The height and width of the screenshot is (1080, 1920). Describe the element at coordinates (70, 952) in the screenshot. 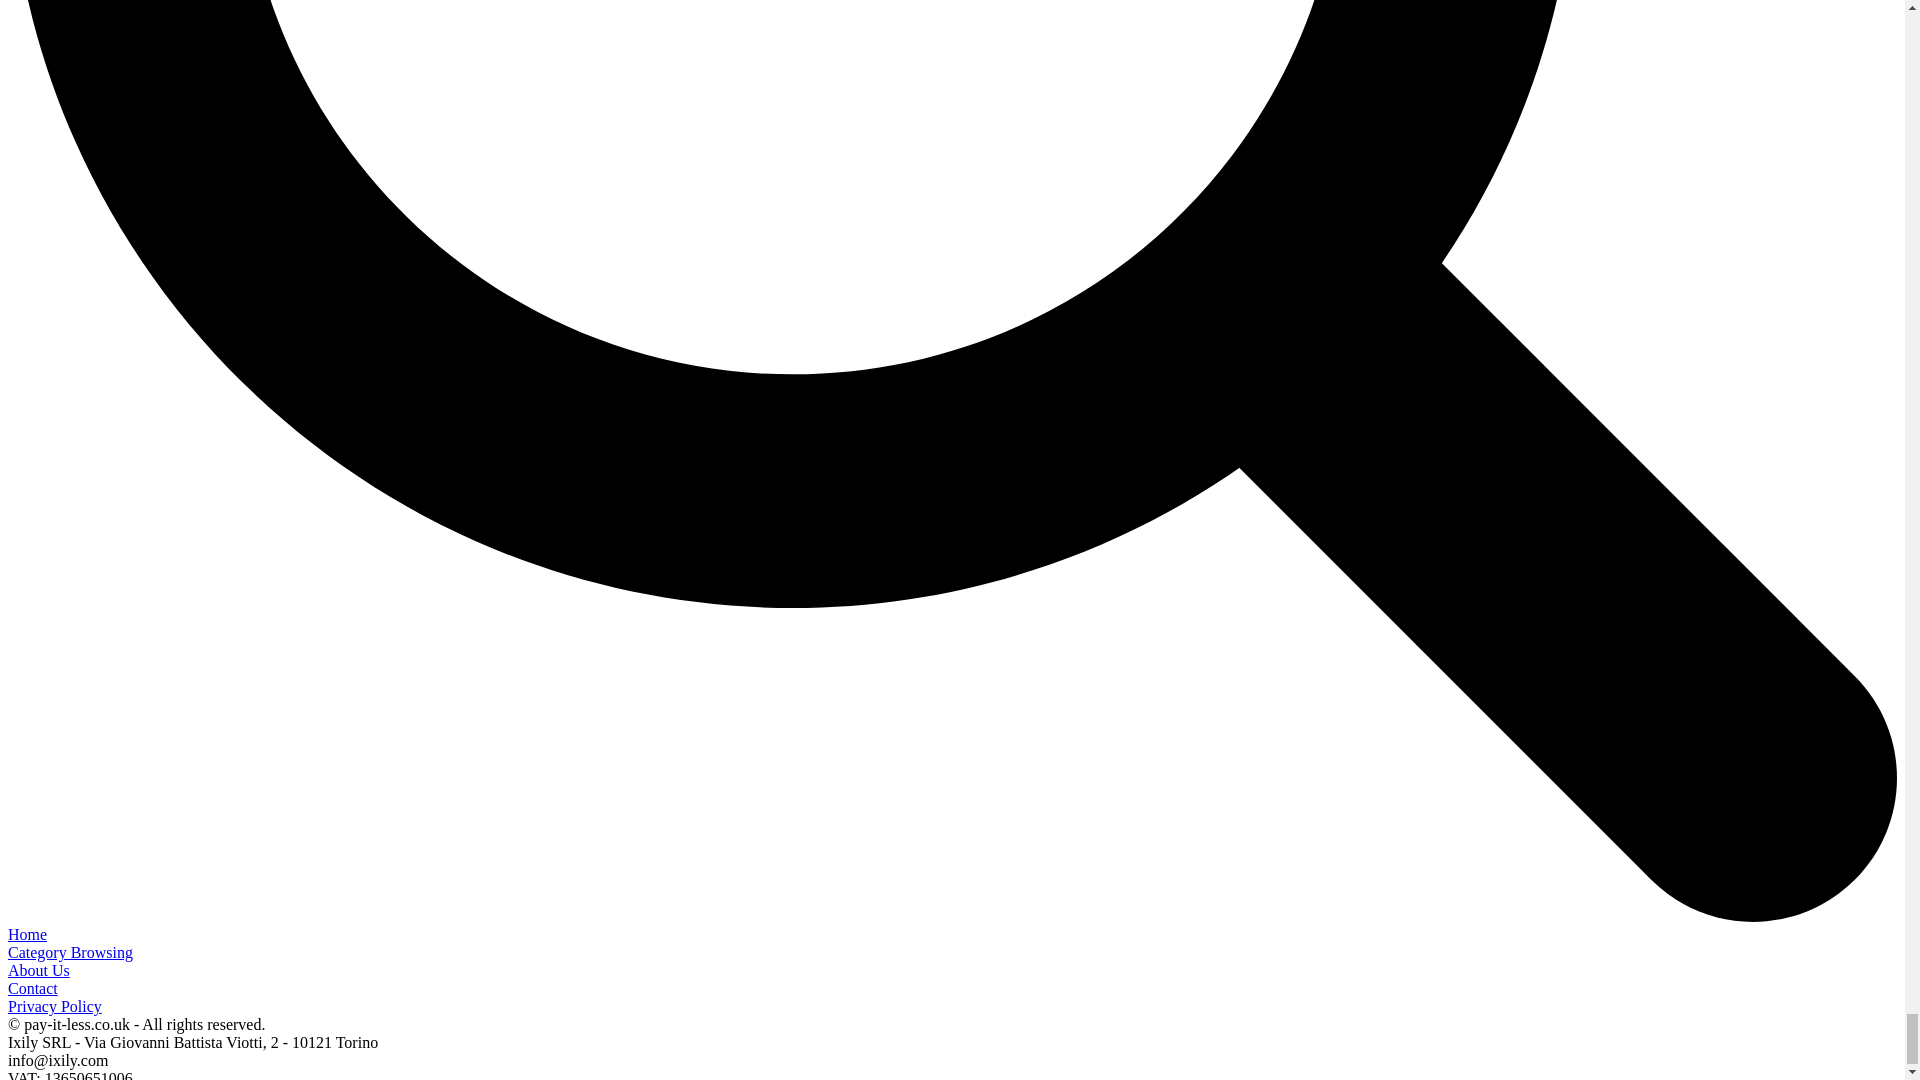

I see `Category Browsing` at that location.